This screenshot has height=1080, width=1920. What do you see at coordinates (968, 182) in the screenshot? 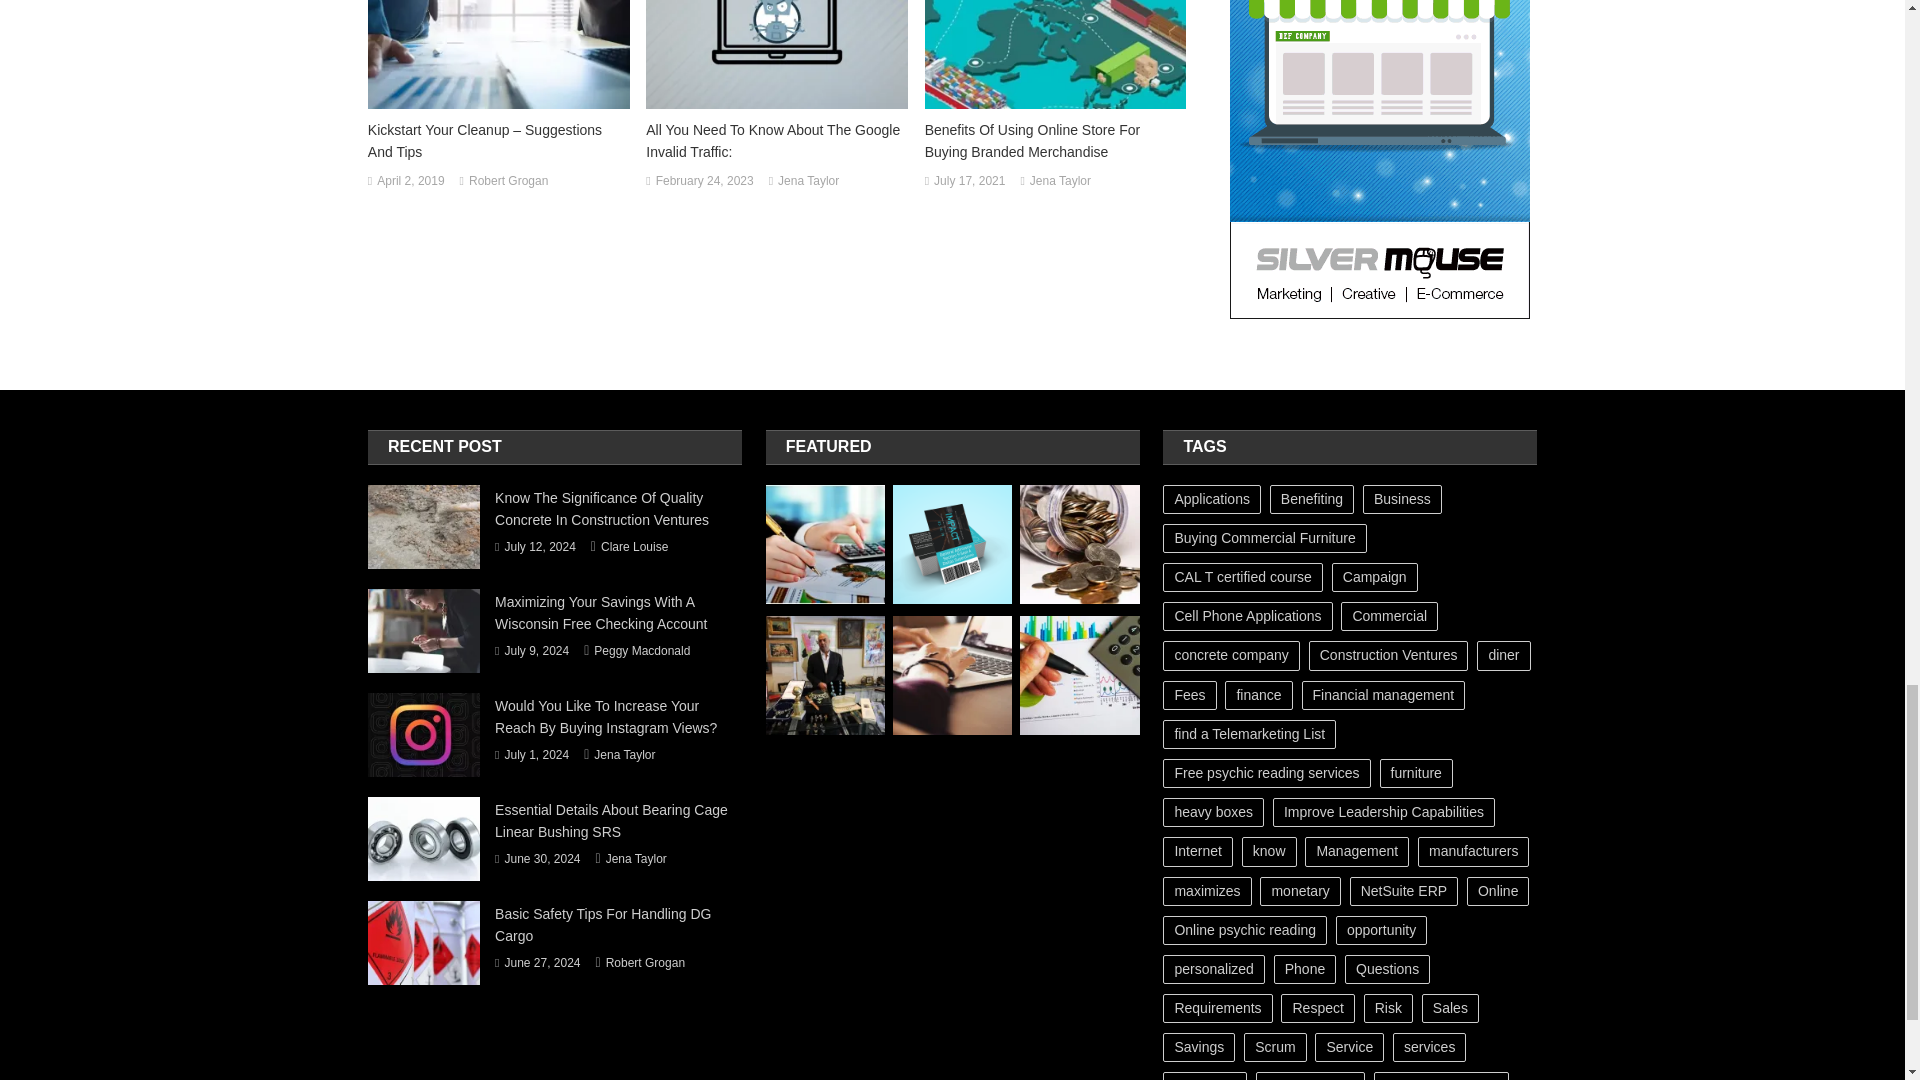
I see `July 17, 2021` at bounding box center [968, 182].